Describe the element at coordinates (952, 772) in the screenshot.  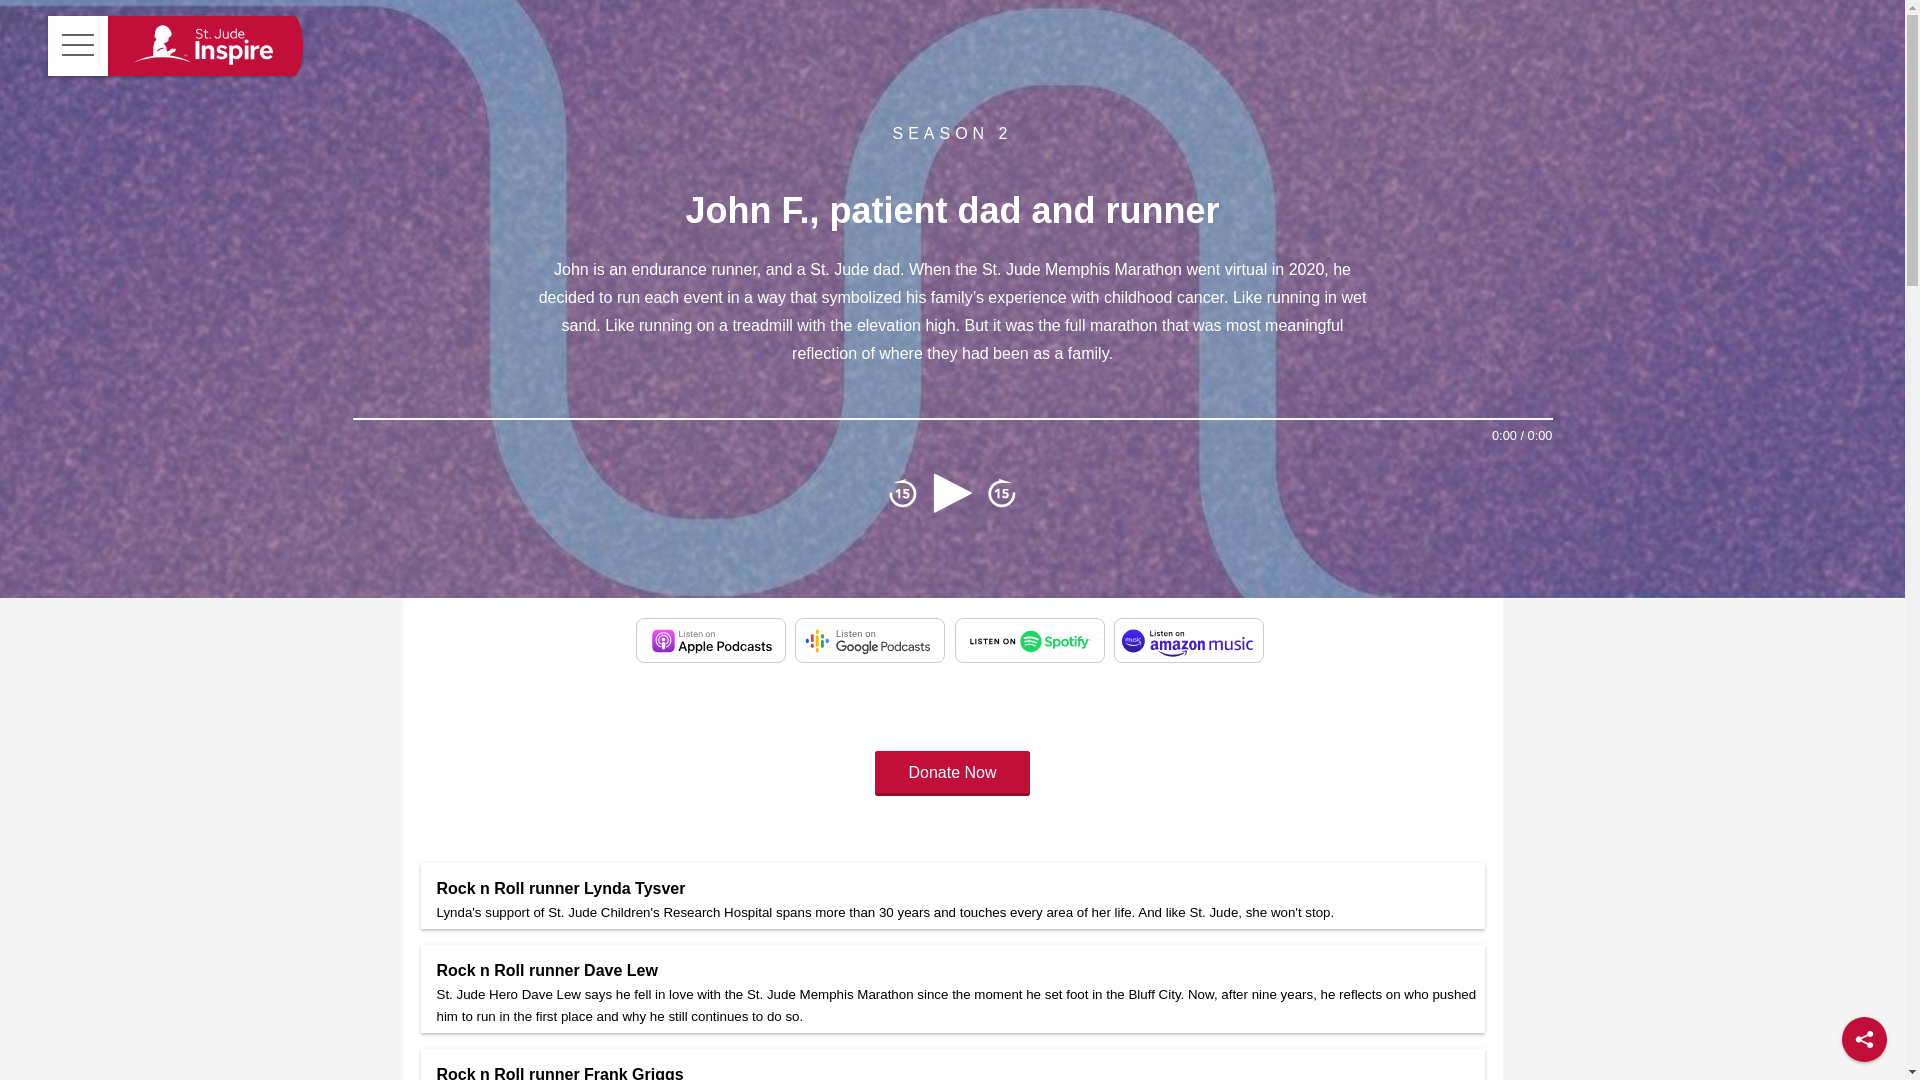
I see `Donate Now` at that location.